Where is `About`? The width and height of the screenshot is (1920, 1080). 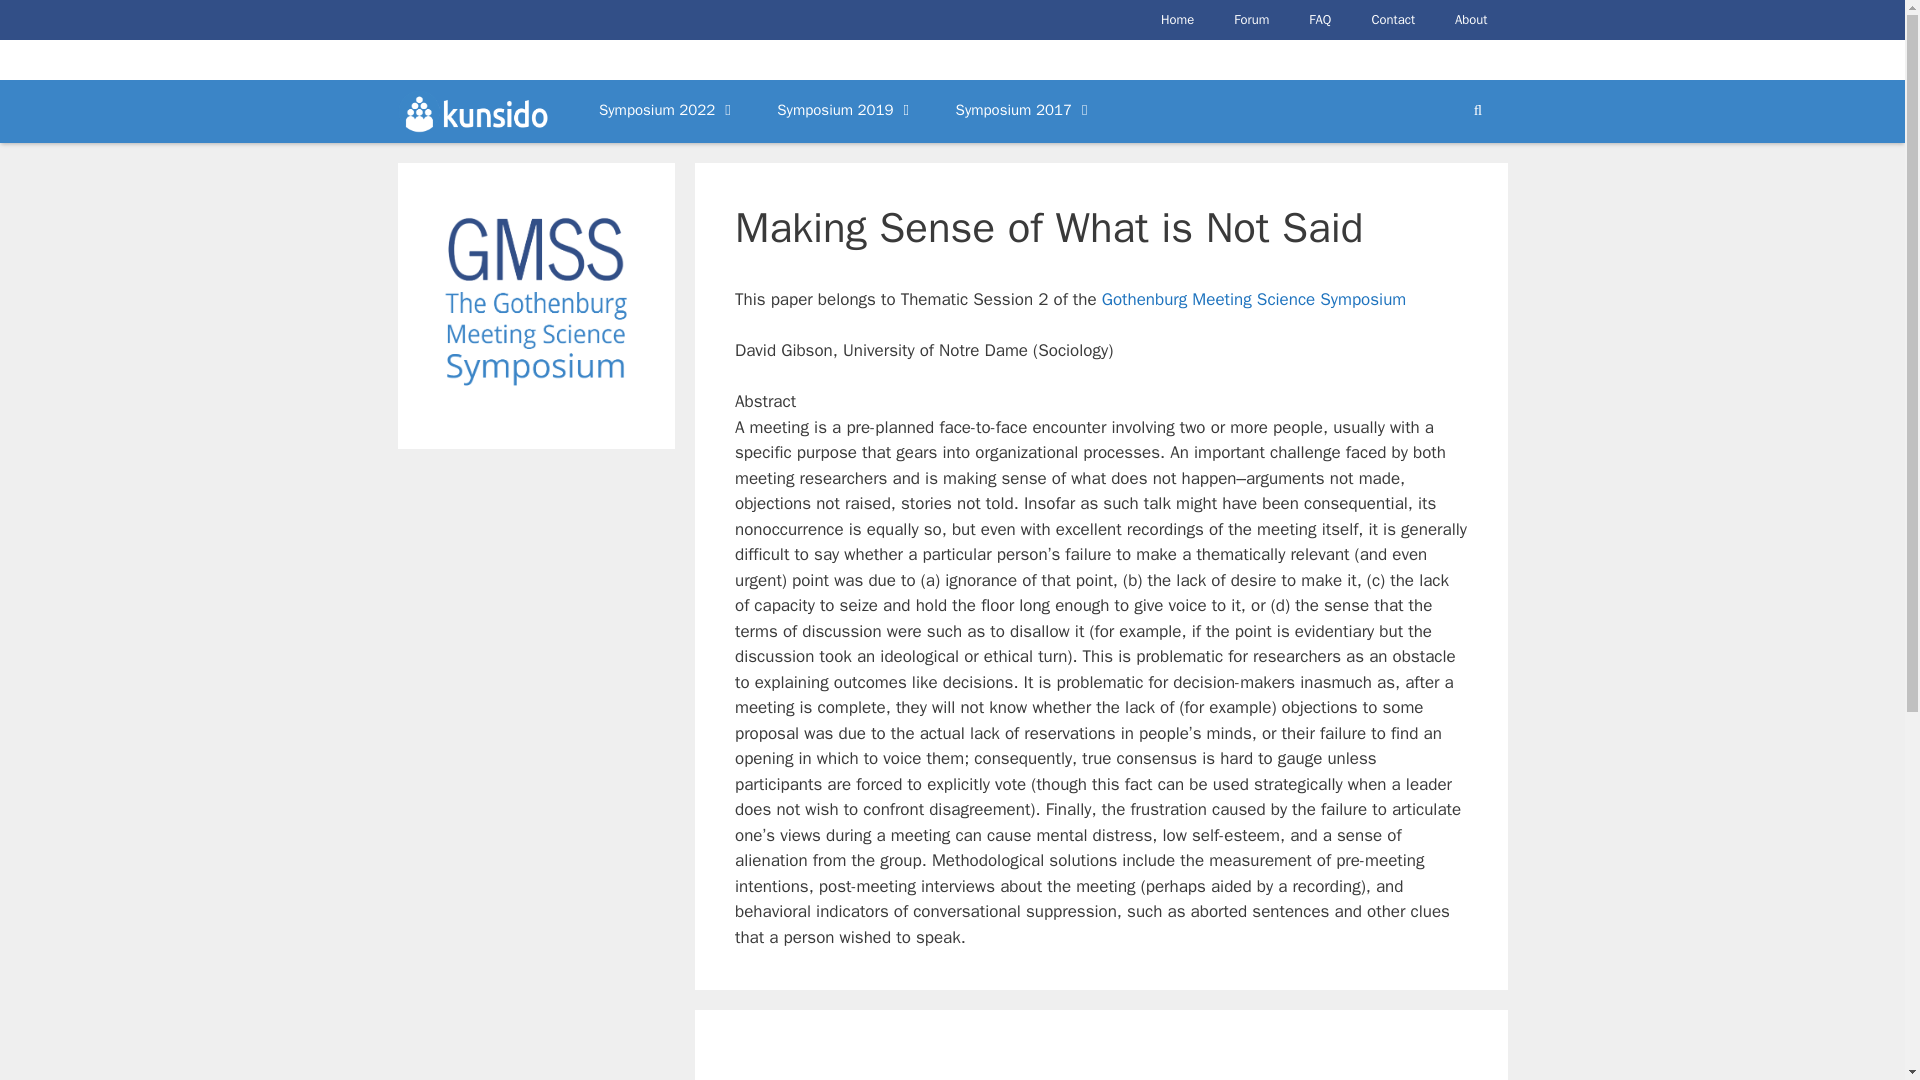 About is located at coordinates (1470, 20).